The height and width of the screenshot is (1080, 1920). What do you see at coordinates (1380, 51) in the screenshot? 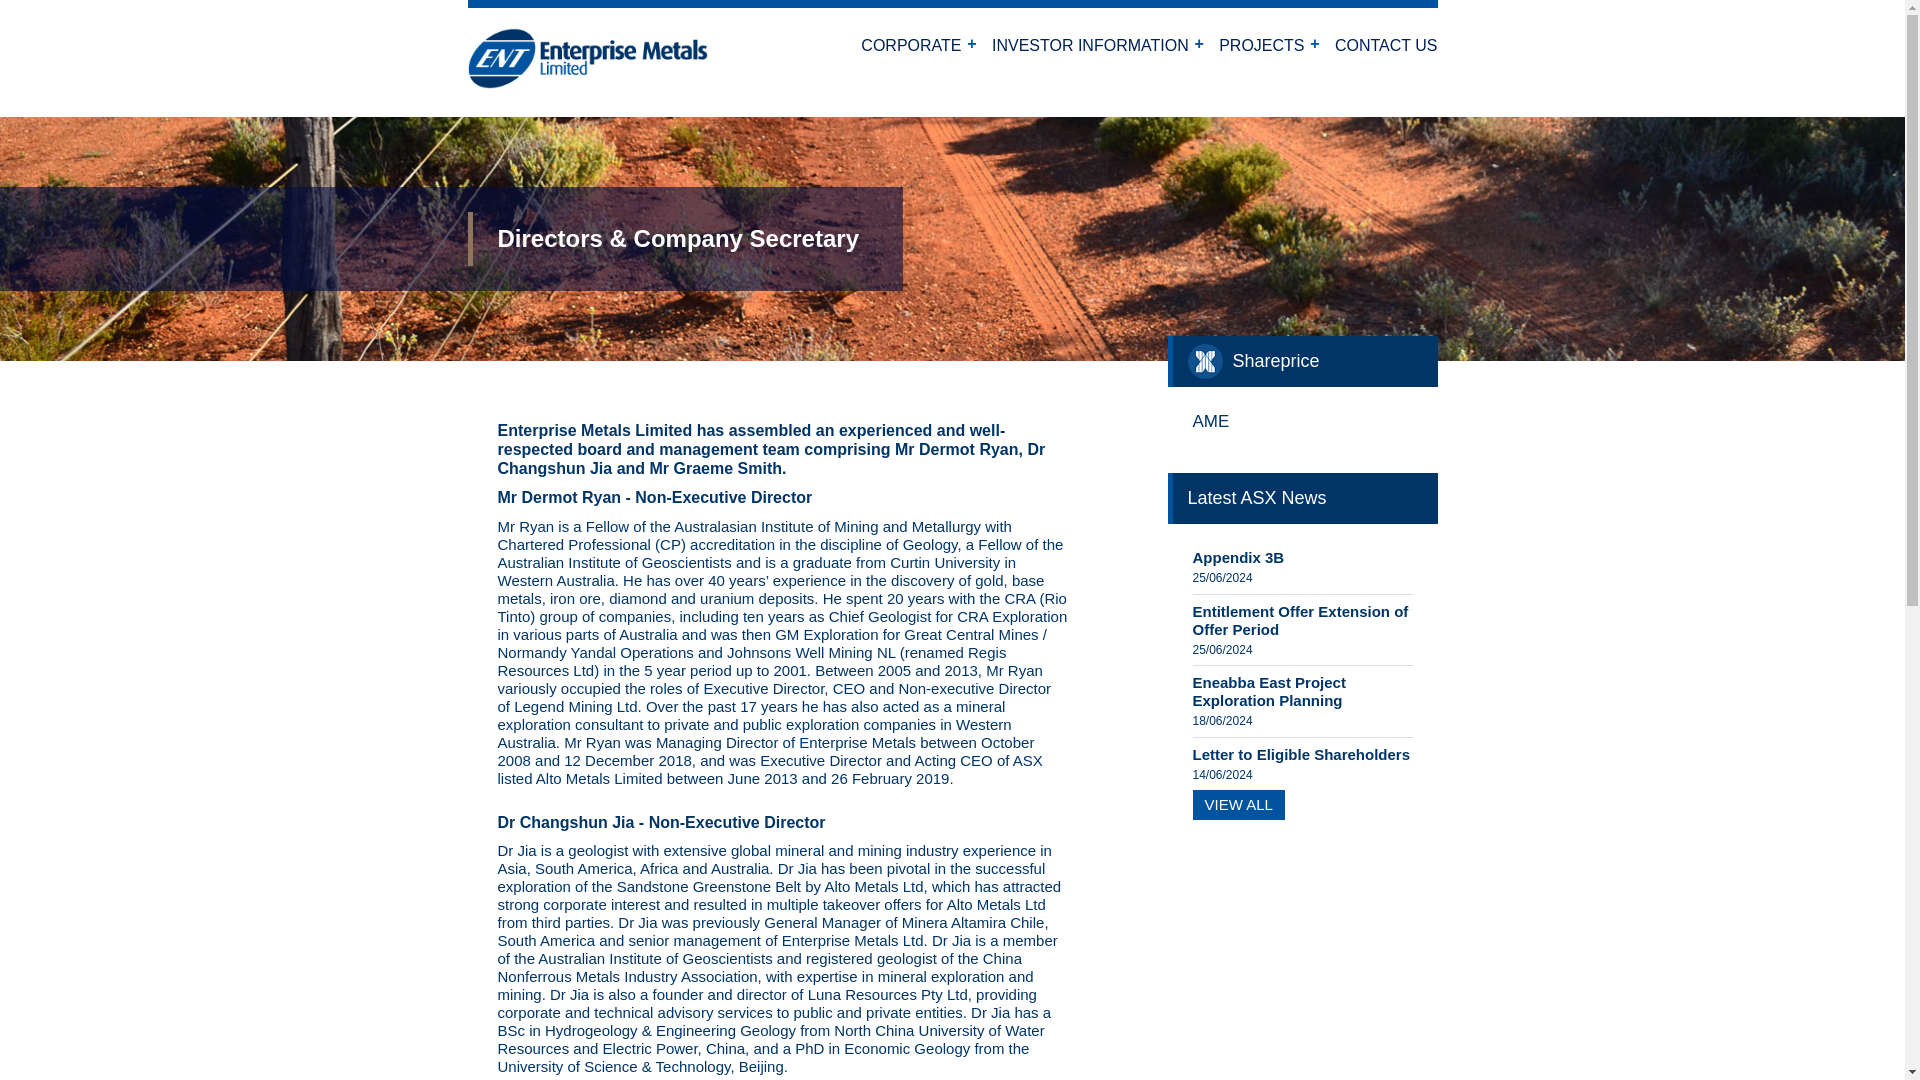
I see `CONTACT US` at bounding box center [1380, 51].